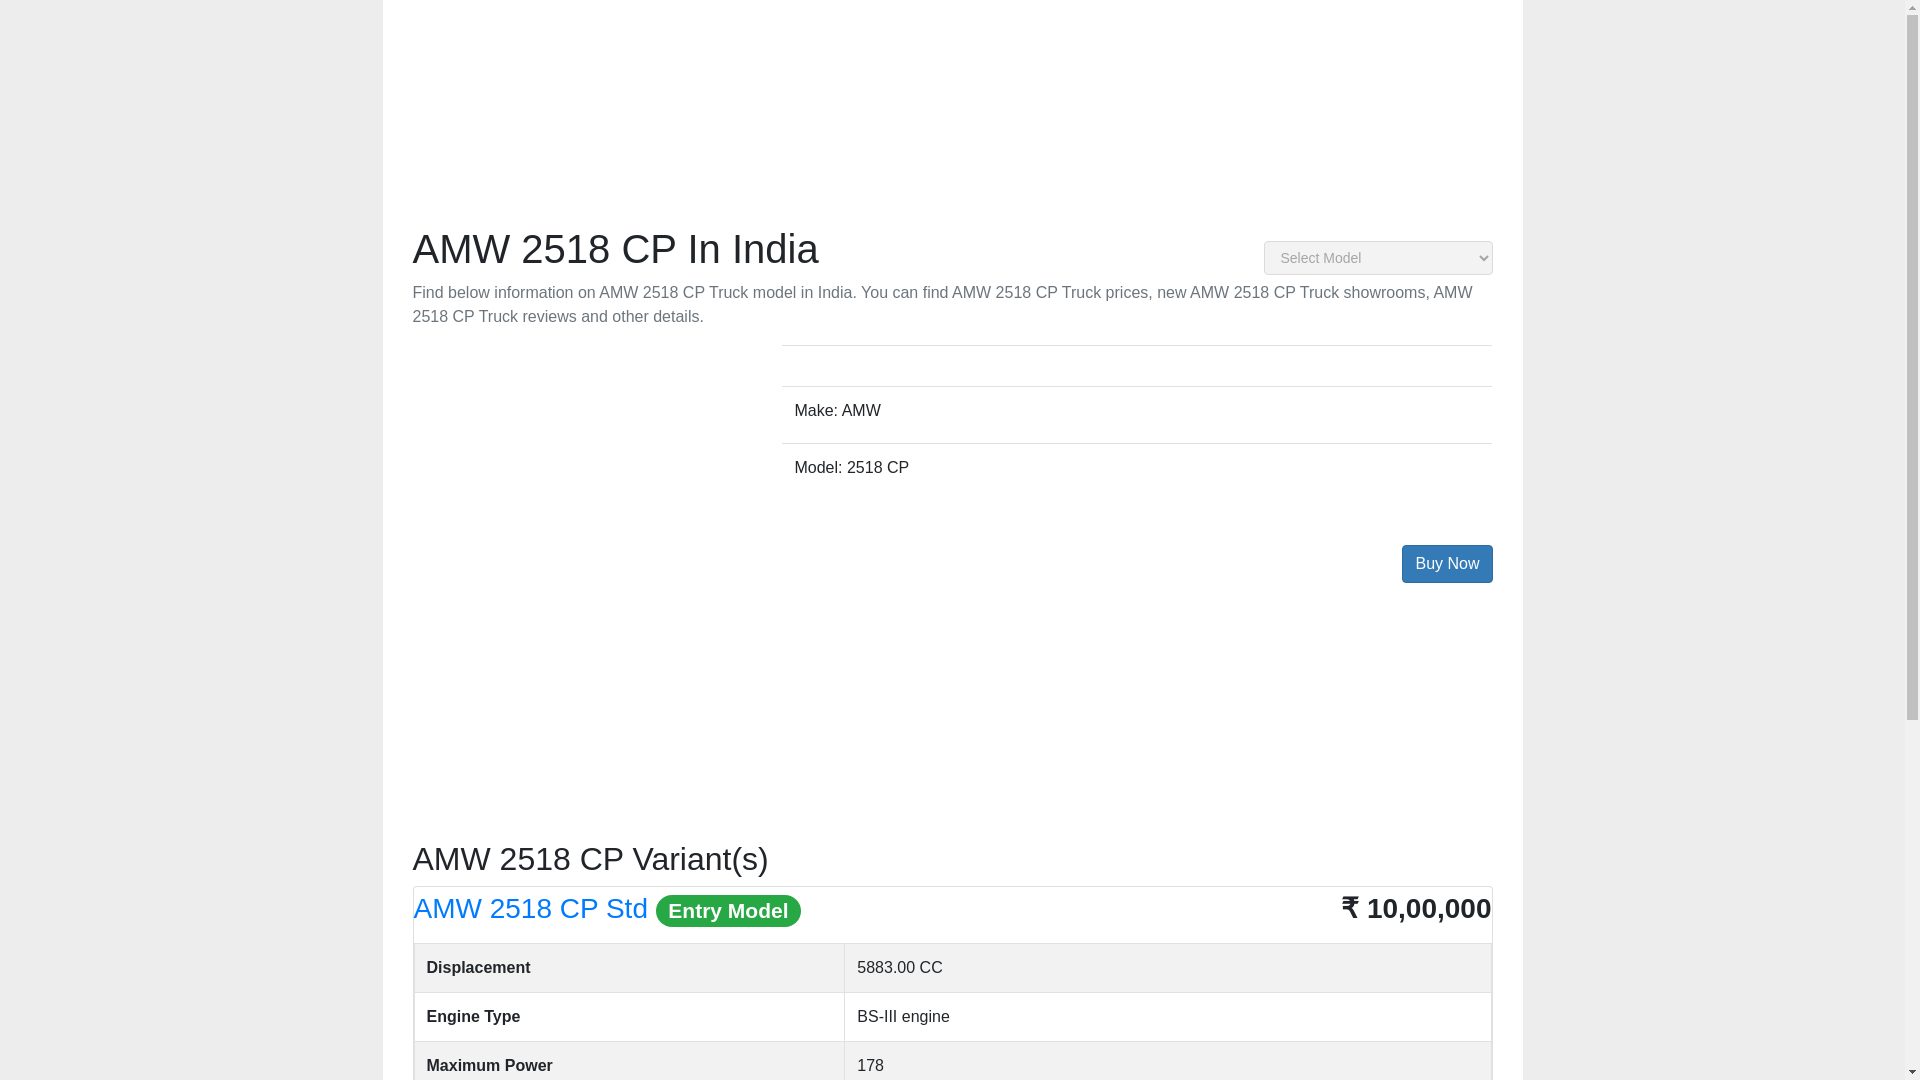  I want to click on Buy Now, so click(1446, 564).